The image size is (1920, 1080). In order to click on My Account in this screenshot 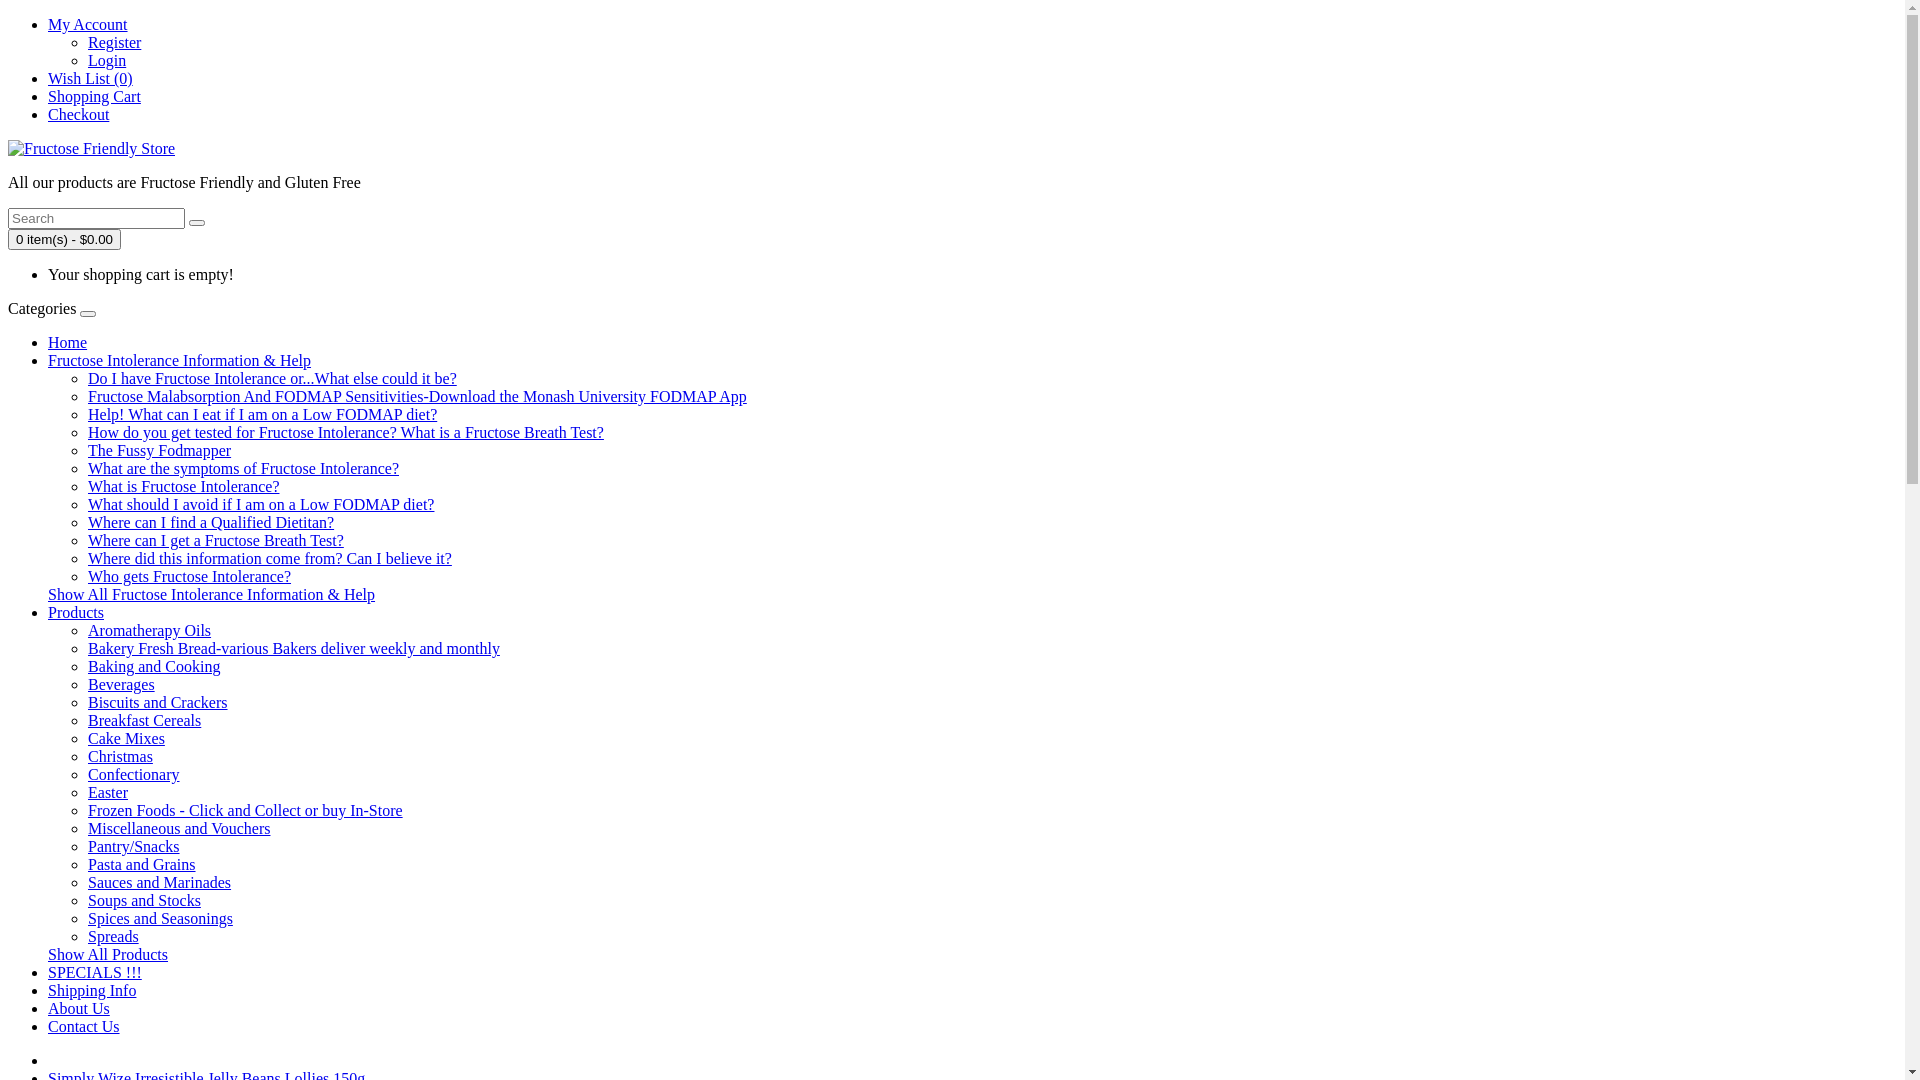, I will do `click(88, 24)`.